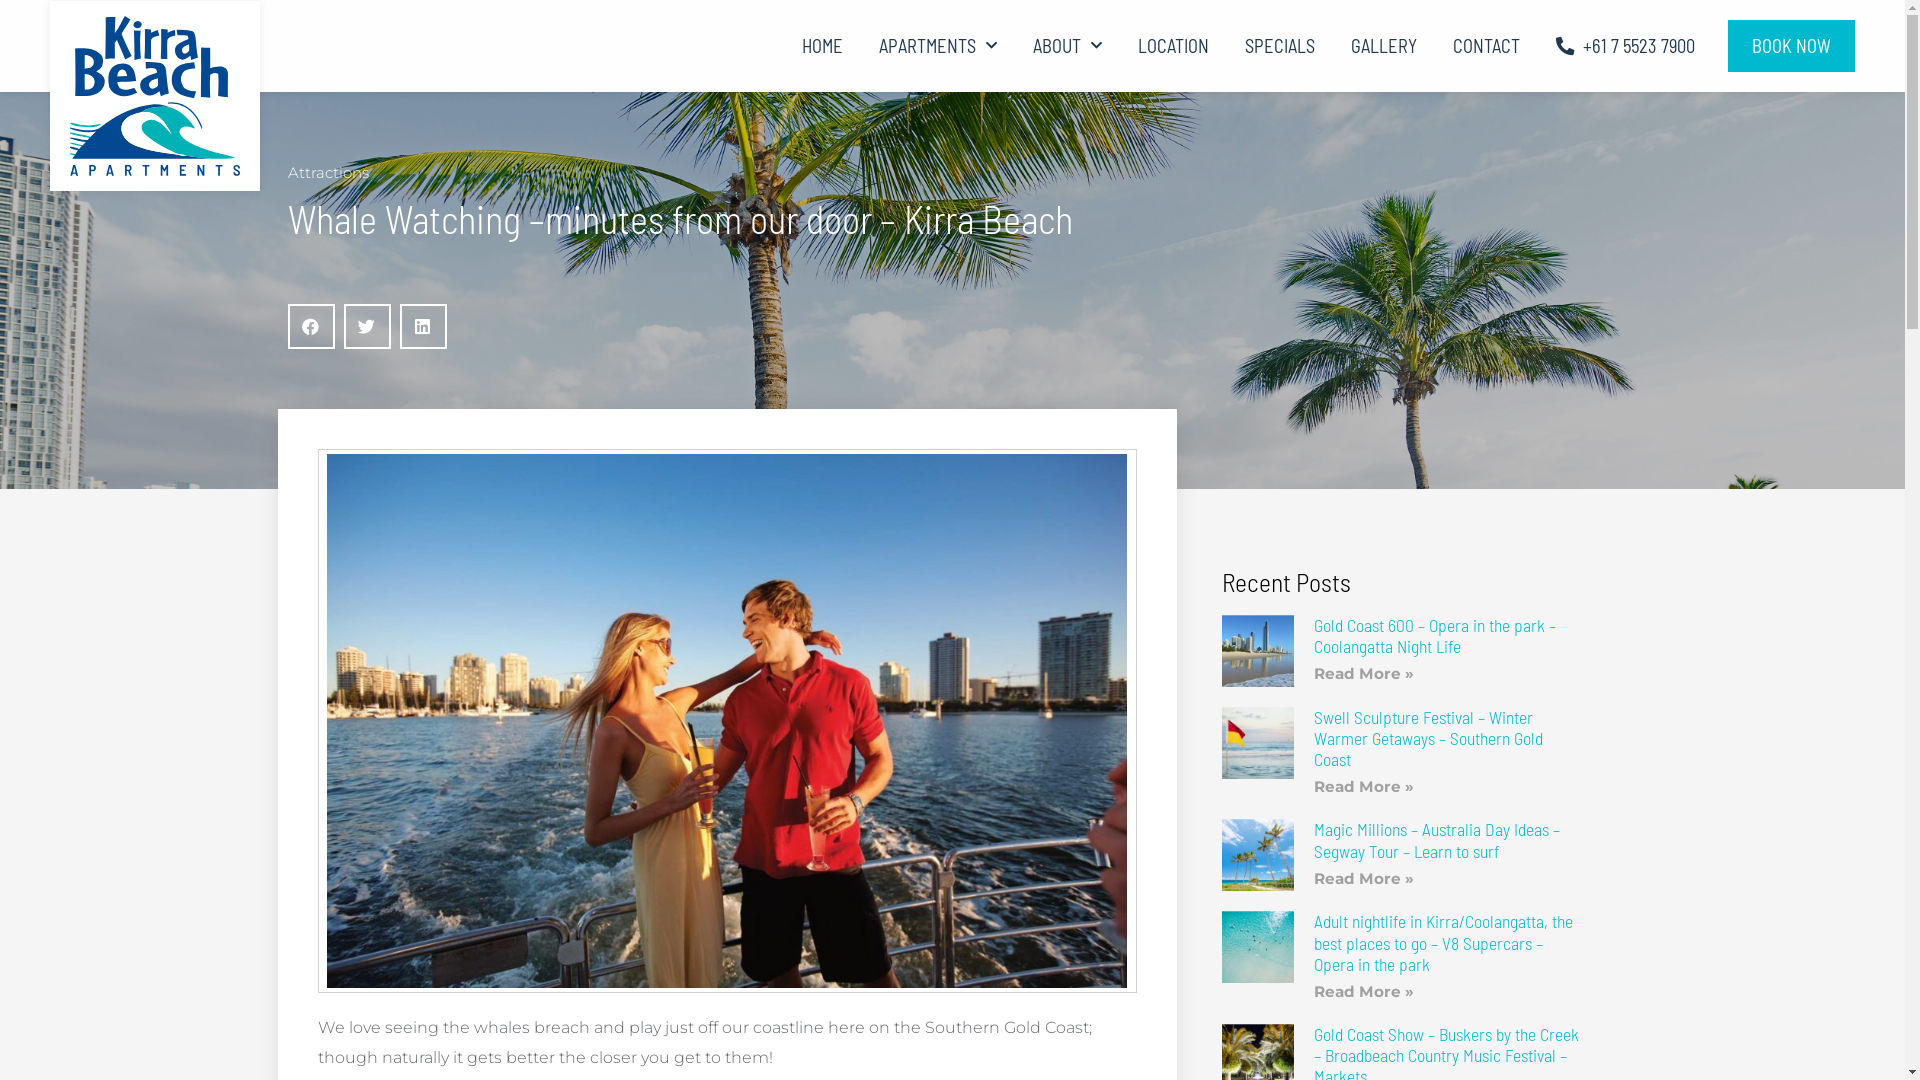 This screenshot has width=1920, height=1080. Describe the element at coordinates (1486, 46) in the screenshot. I see `CONTACT` at that location.